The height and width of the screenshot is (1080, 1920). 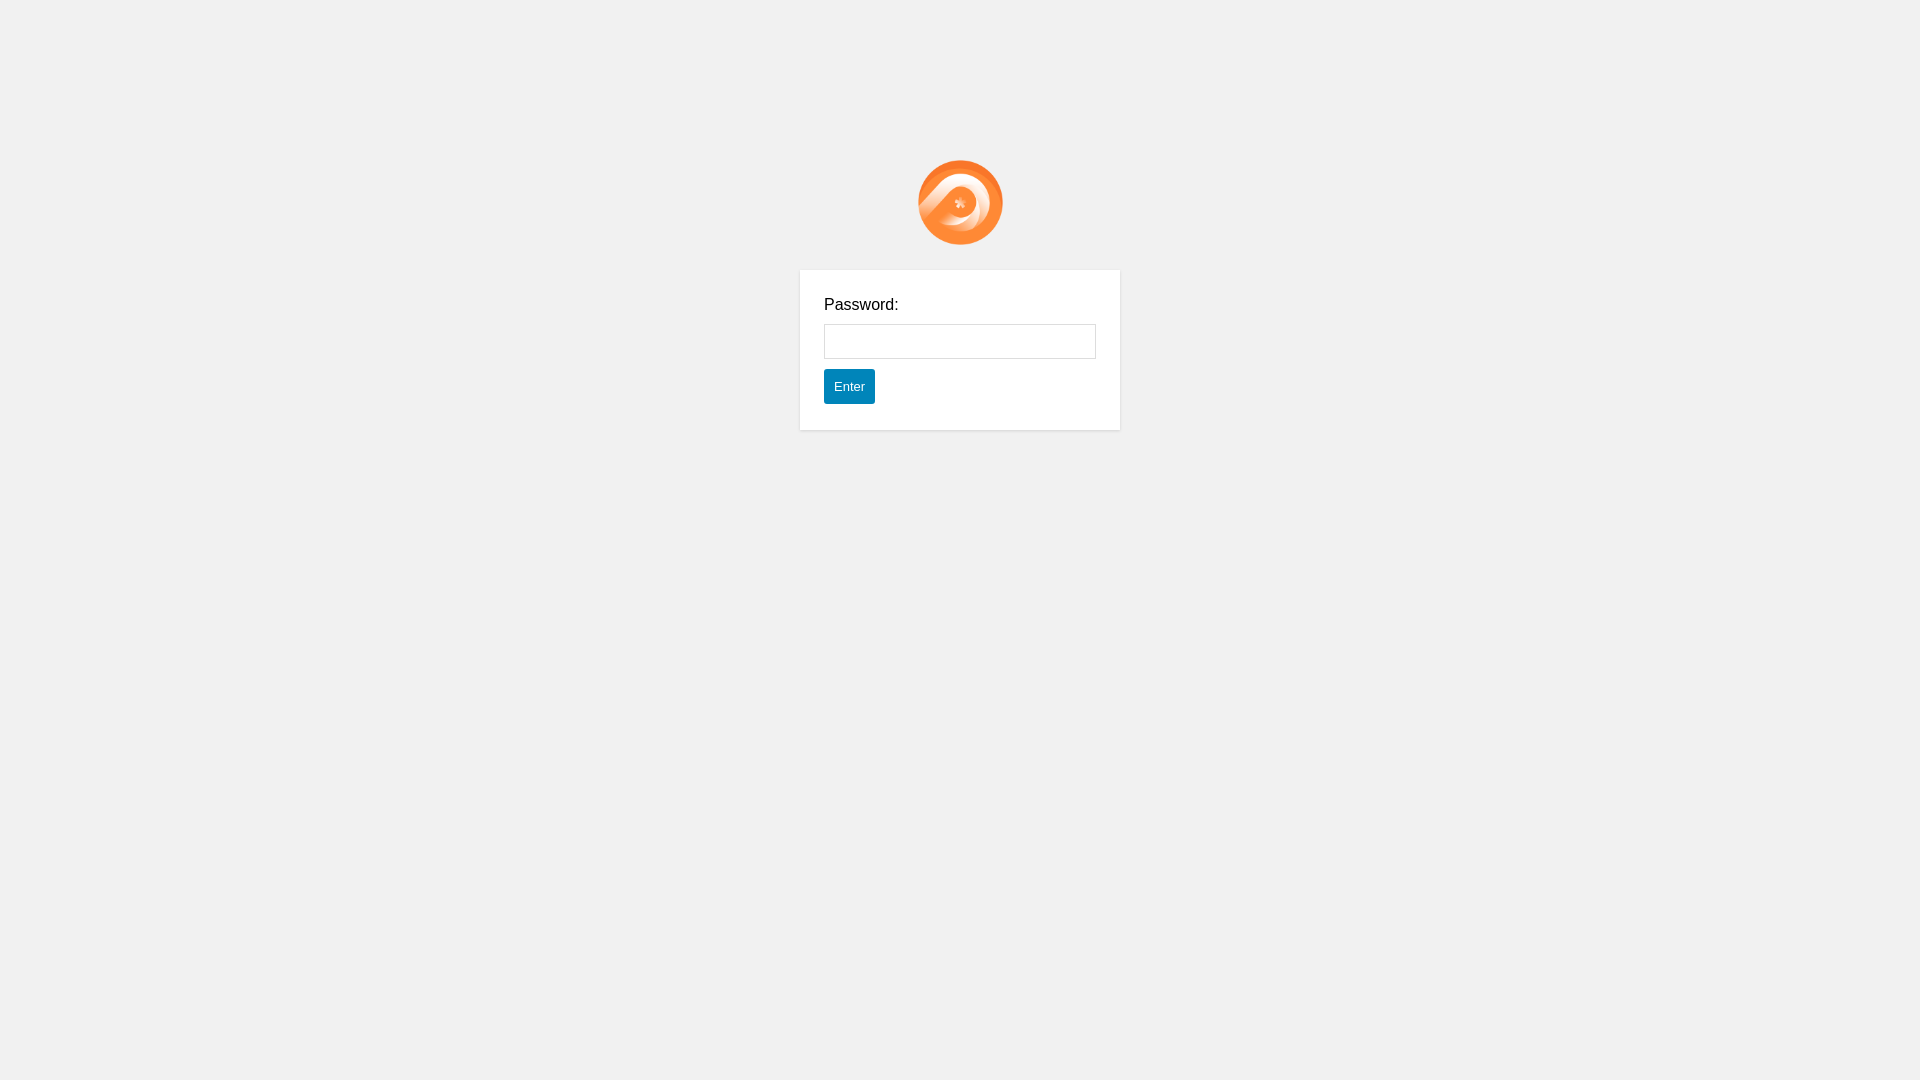 What do you see at coordinates (960, 202) in the screenshot?
I see `Password Protect WordPress plugin` at bounding box center [960, 202].